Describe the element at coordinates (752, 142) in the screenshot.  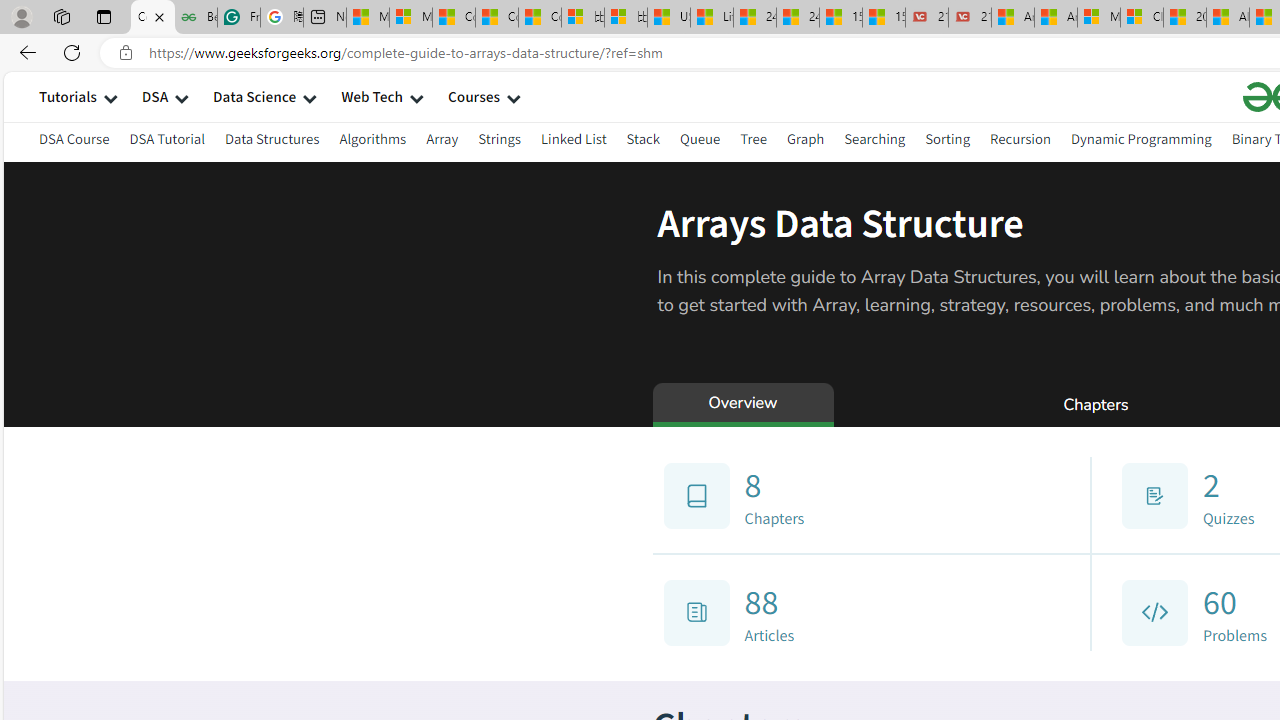
I see `Tree` at that location.